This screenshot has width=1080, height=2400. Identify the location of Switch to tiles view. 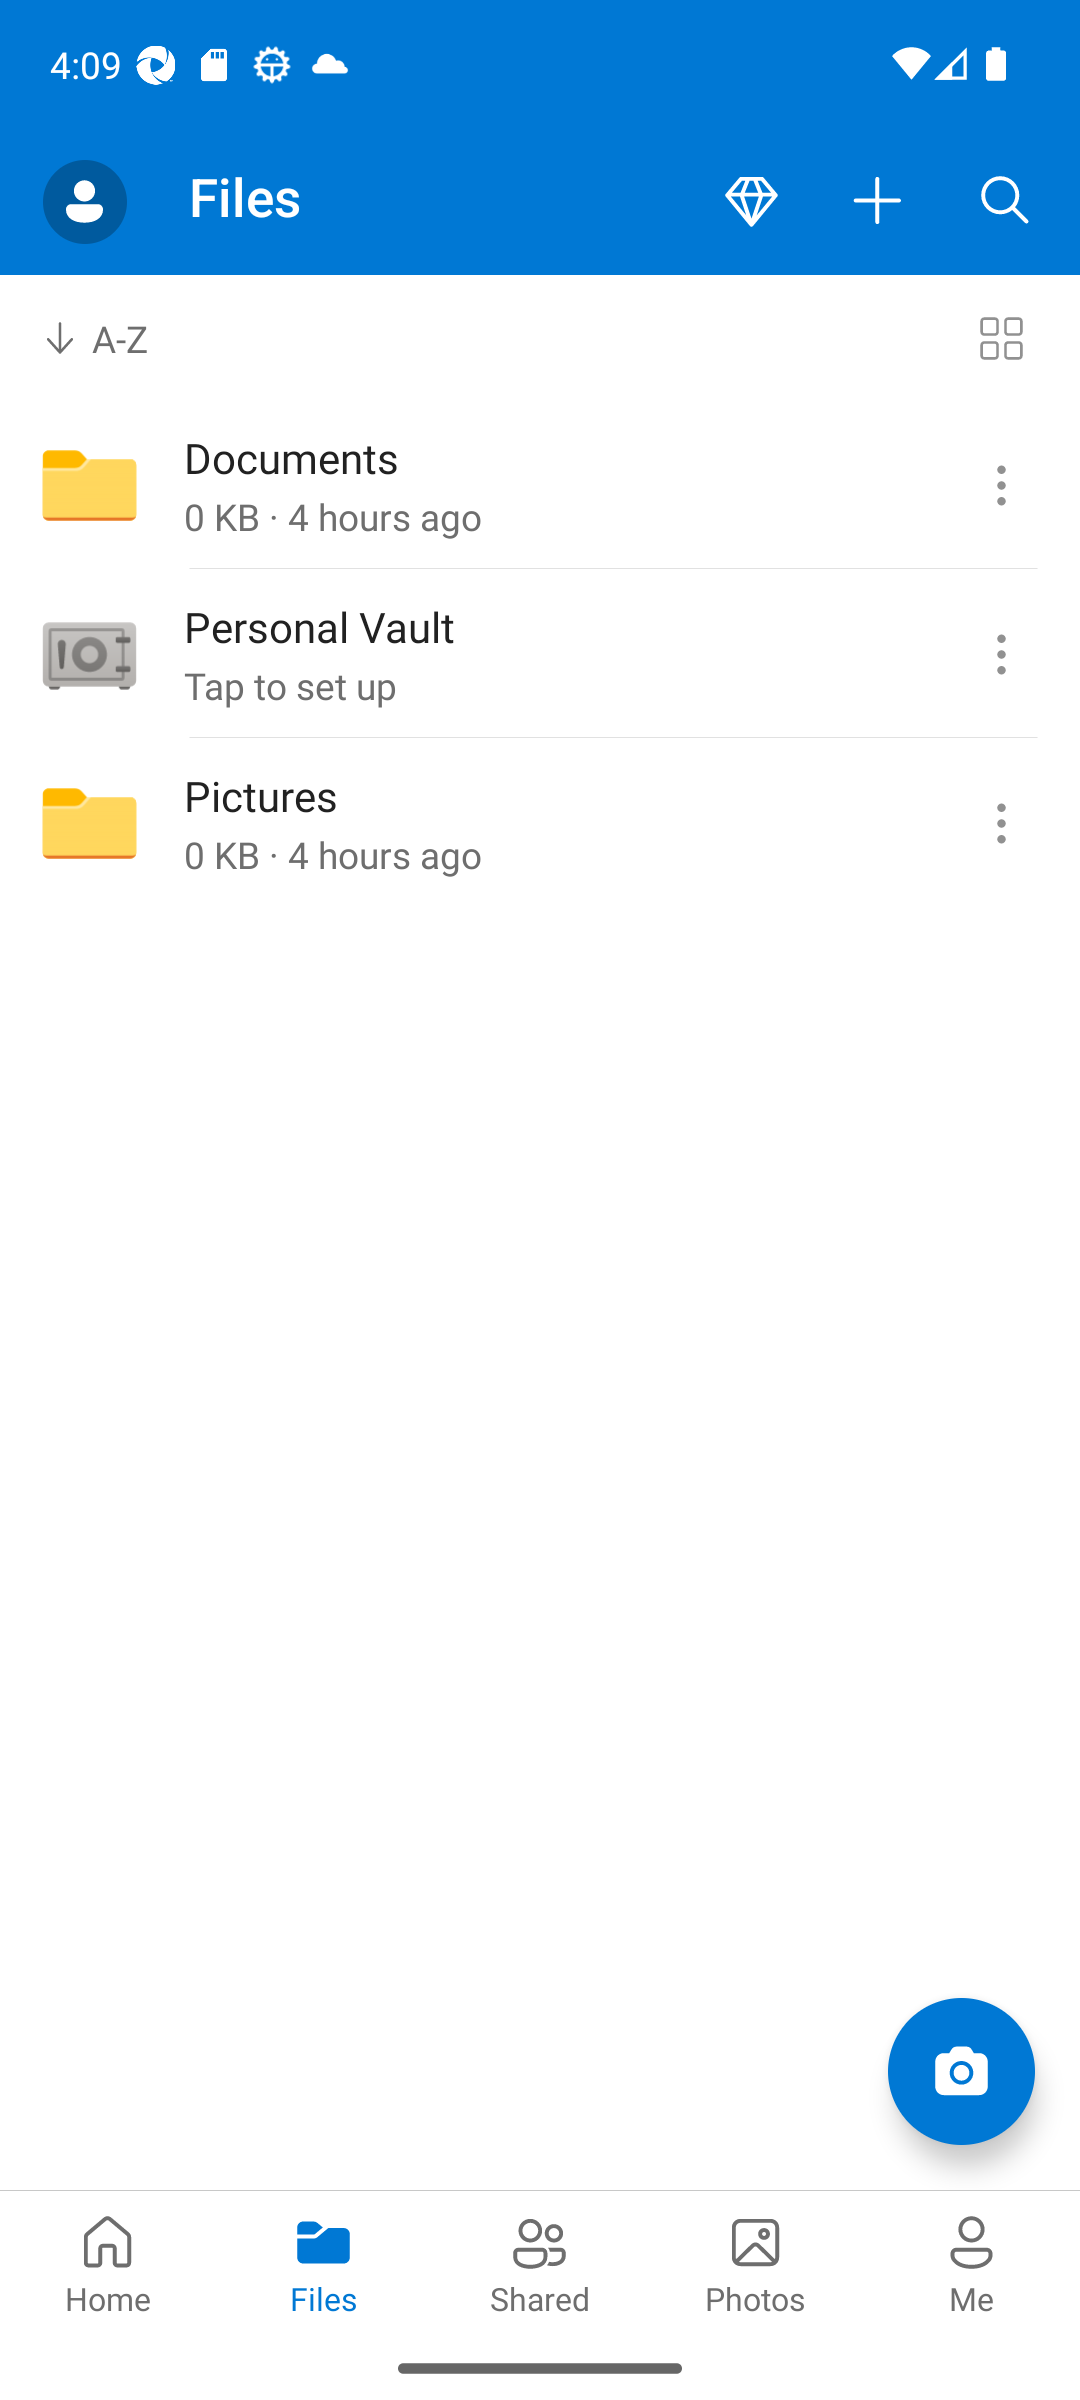
(1000, 338).